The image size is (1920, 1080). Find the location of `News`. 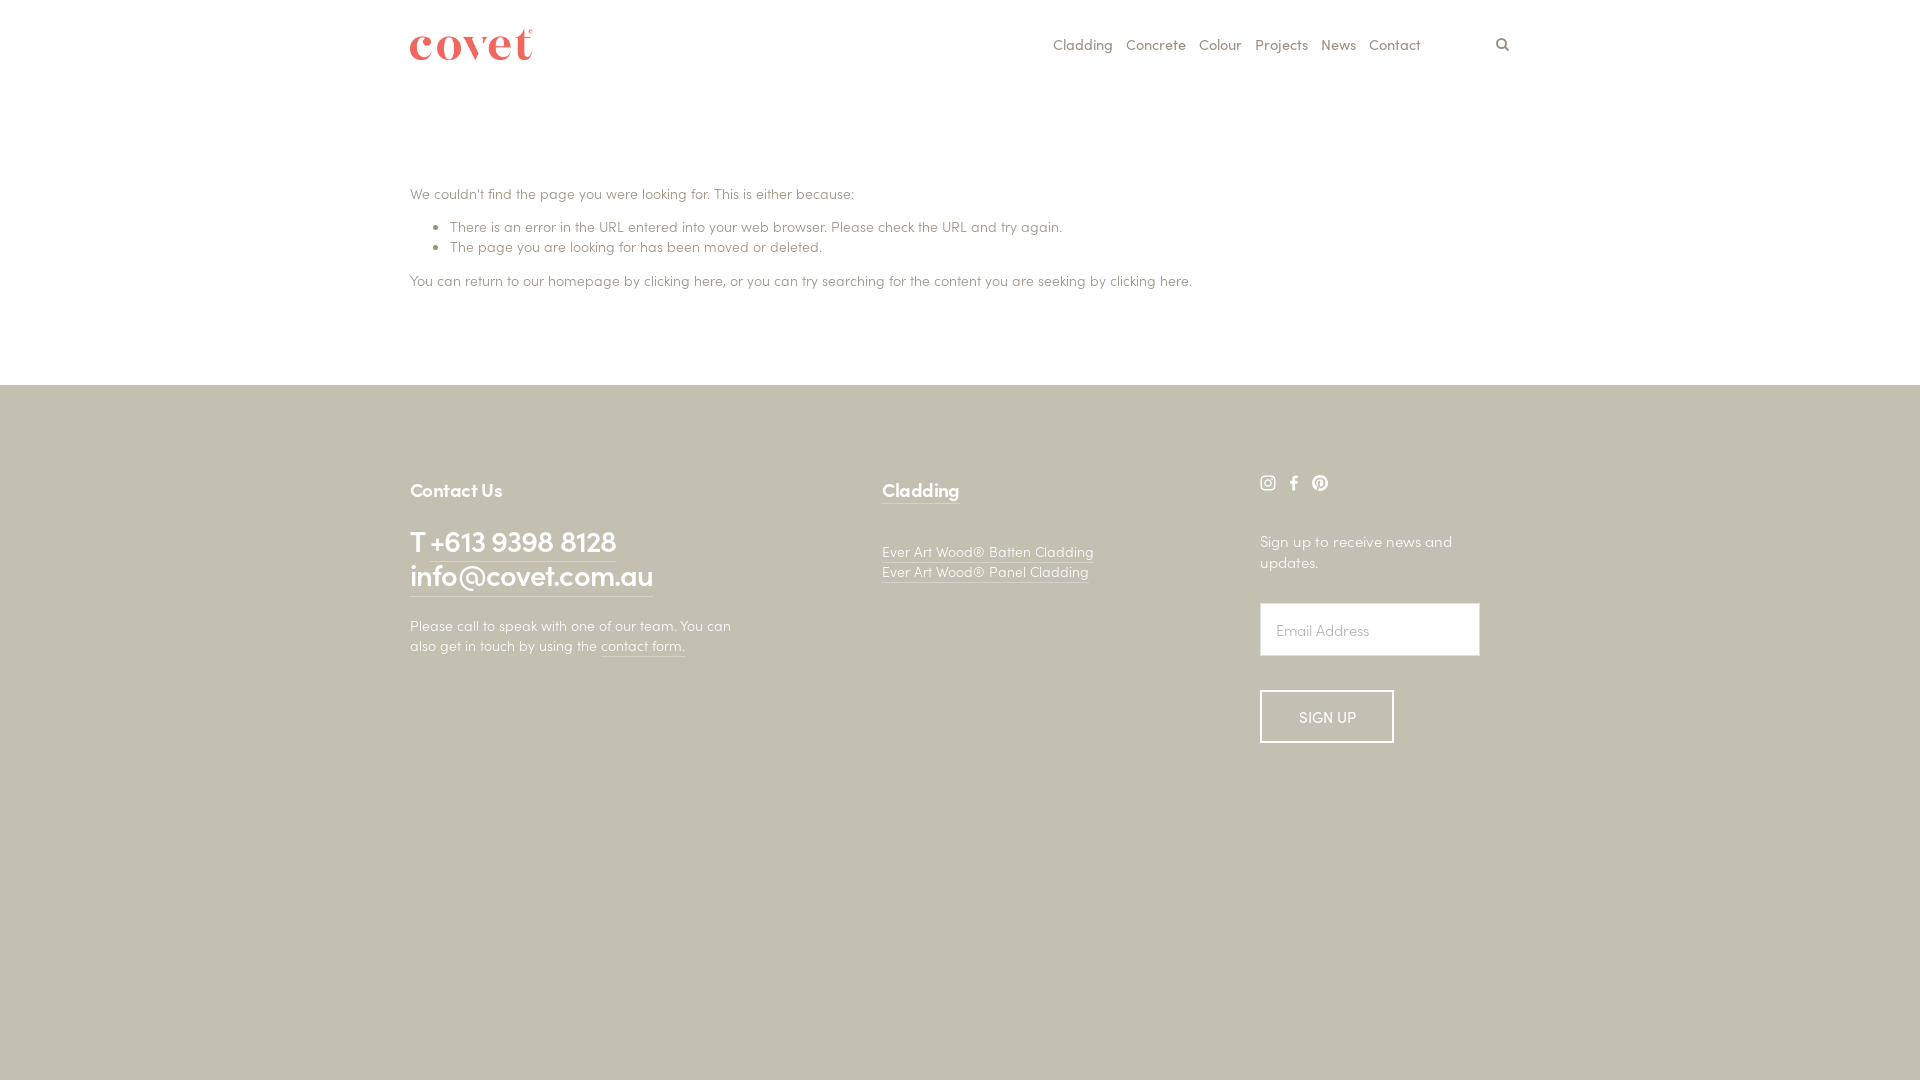

News is located at coordinates (1338, 44).